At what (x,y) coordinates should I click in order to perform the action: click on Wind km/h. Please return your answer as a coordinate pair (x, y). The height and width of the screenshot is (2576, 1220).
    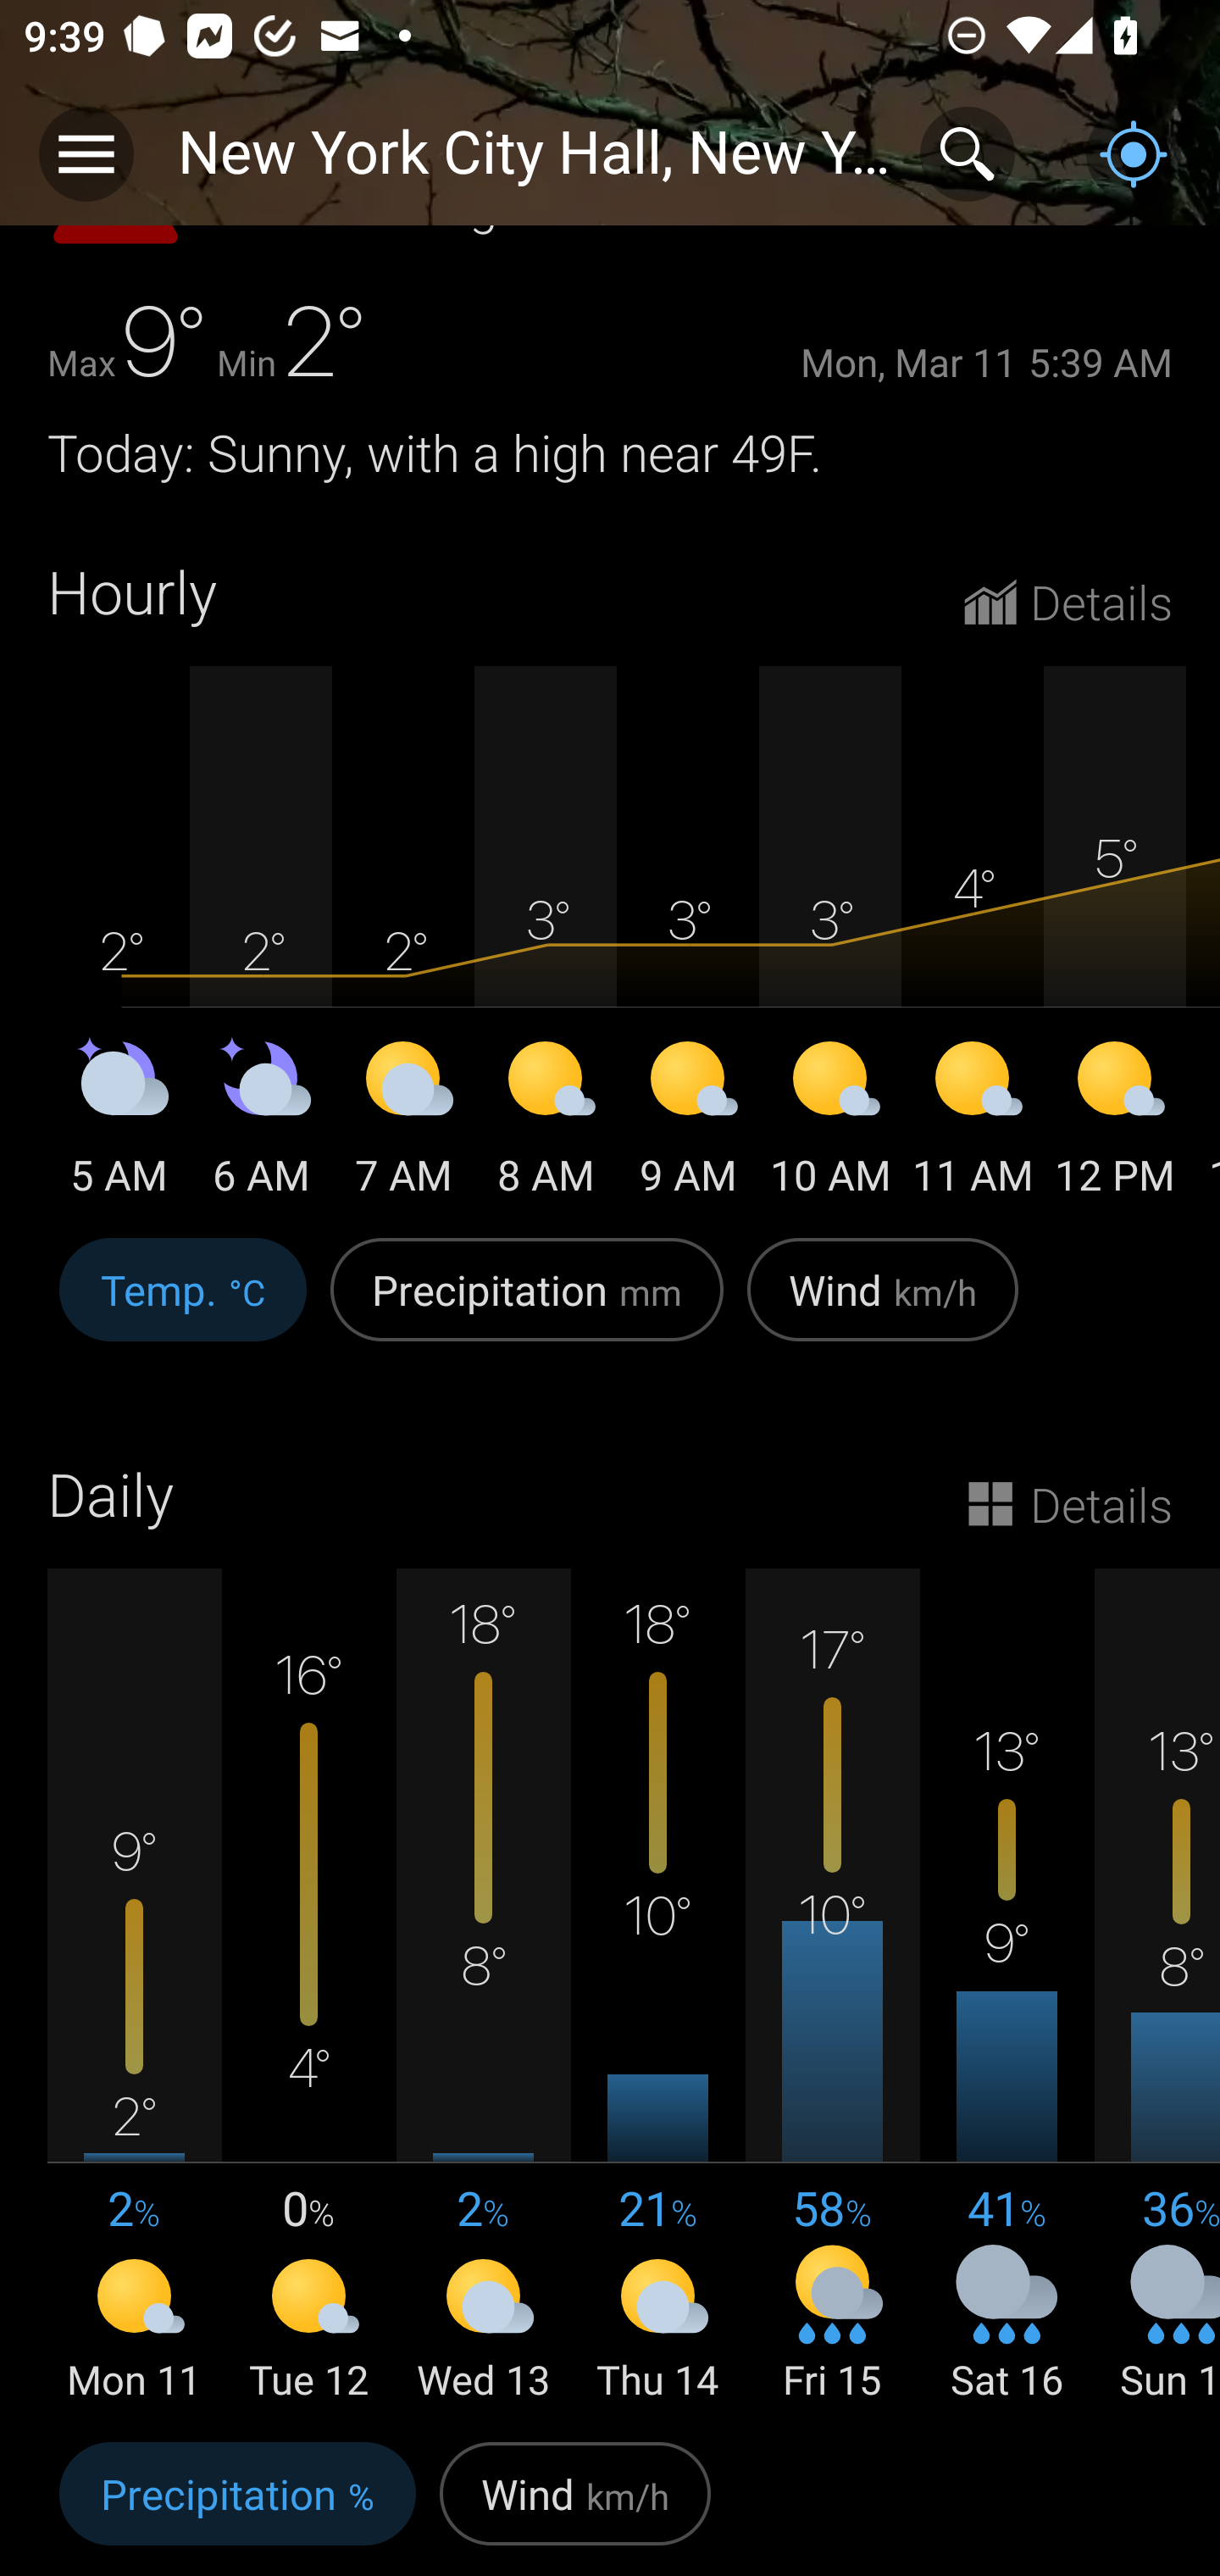
    Looking at the image, I should click on (574, 2502).